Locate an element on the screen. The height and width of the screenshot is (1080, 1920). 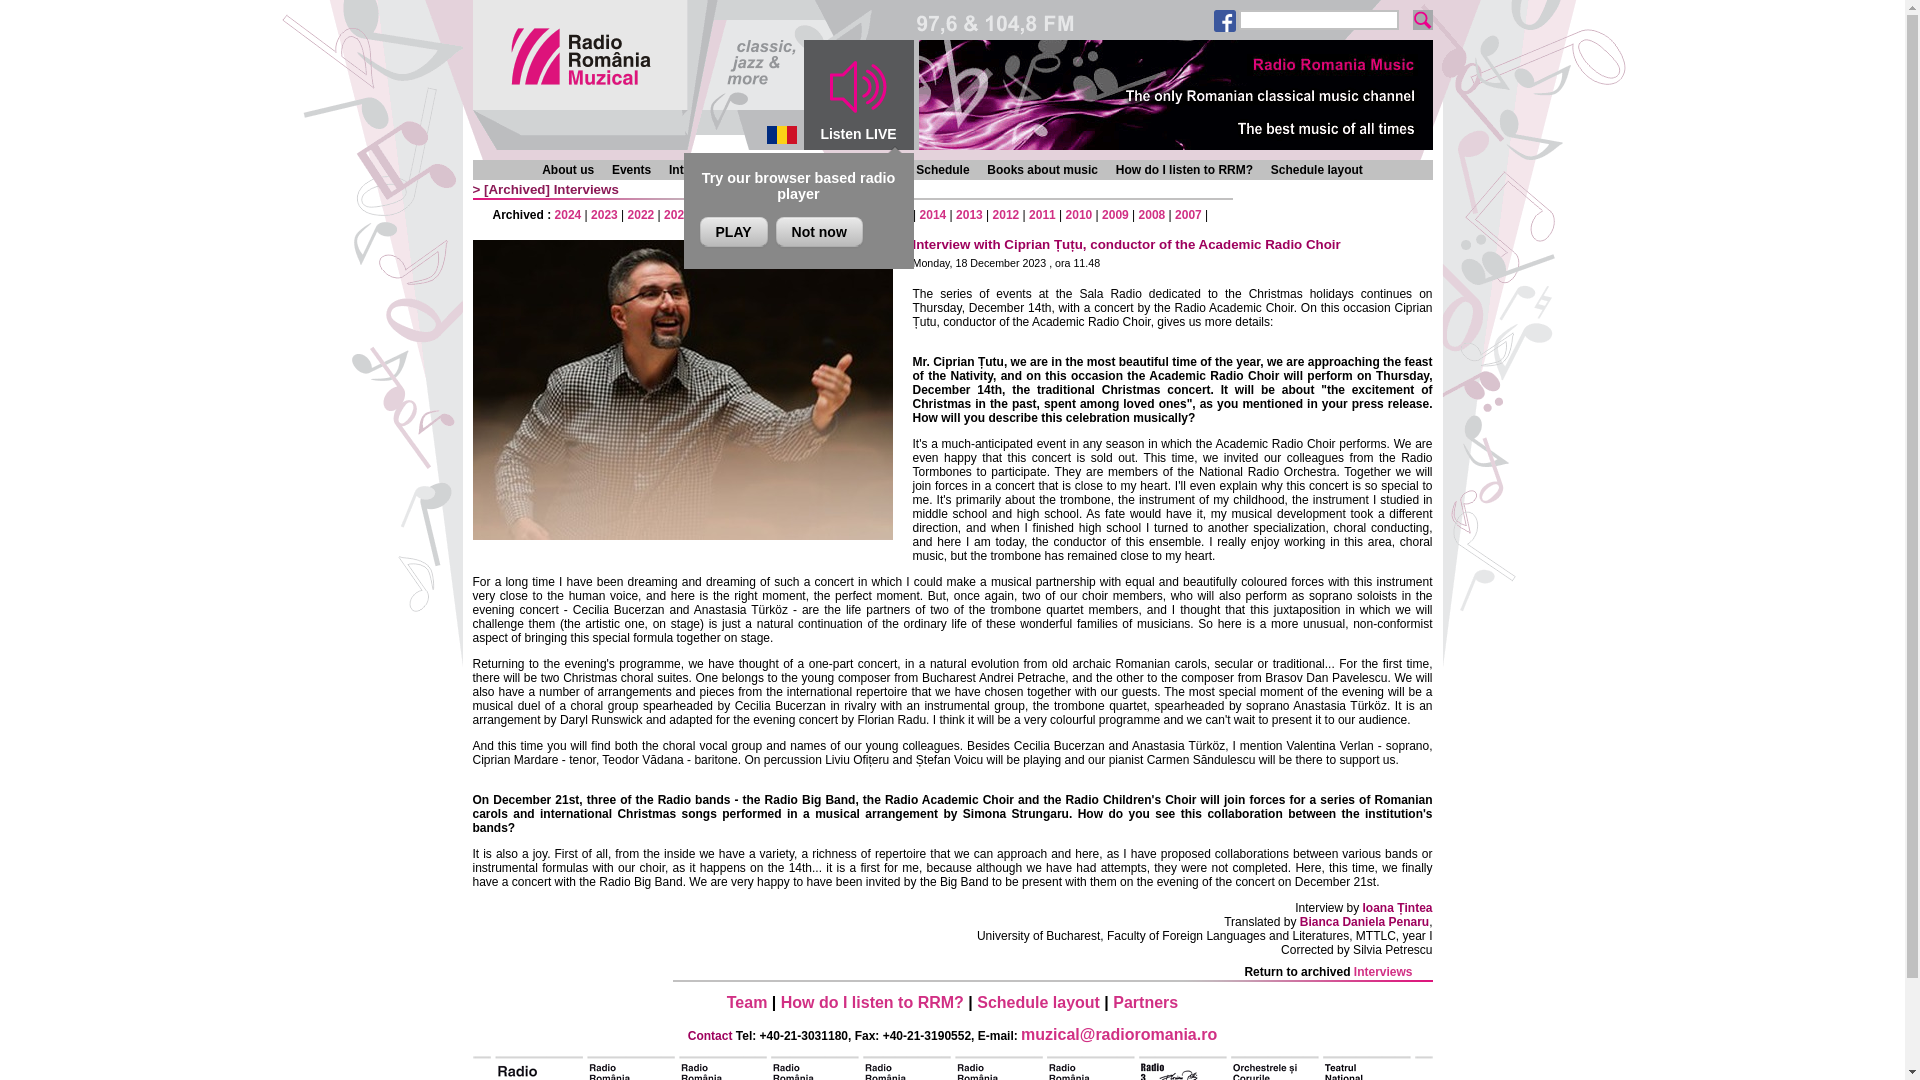
Team is located at coordinates (748, 1002).